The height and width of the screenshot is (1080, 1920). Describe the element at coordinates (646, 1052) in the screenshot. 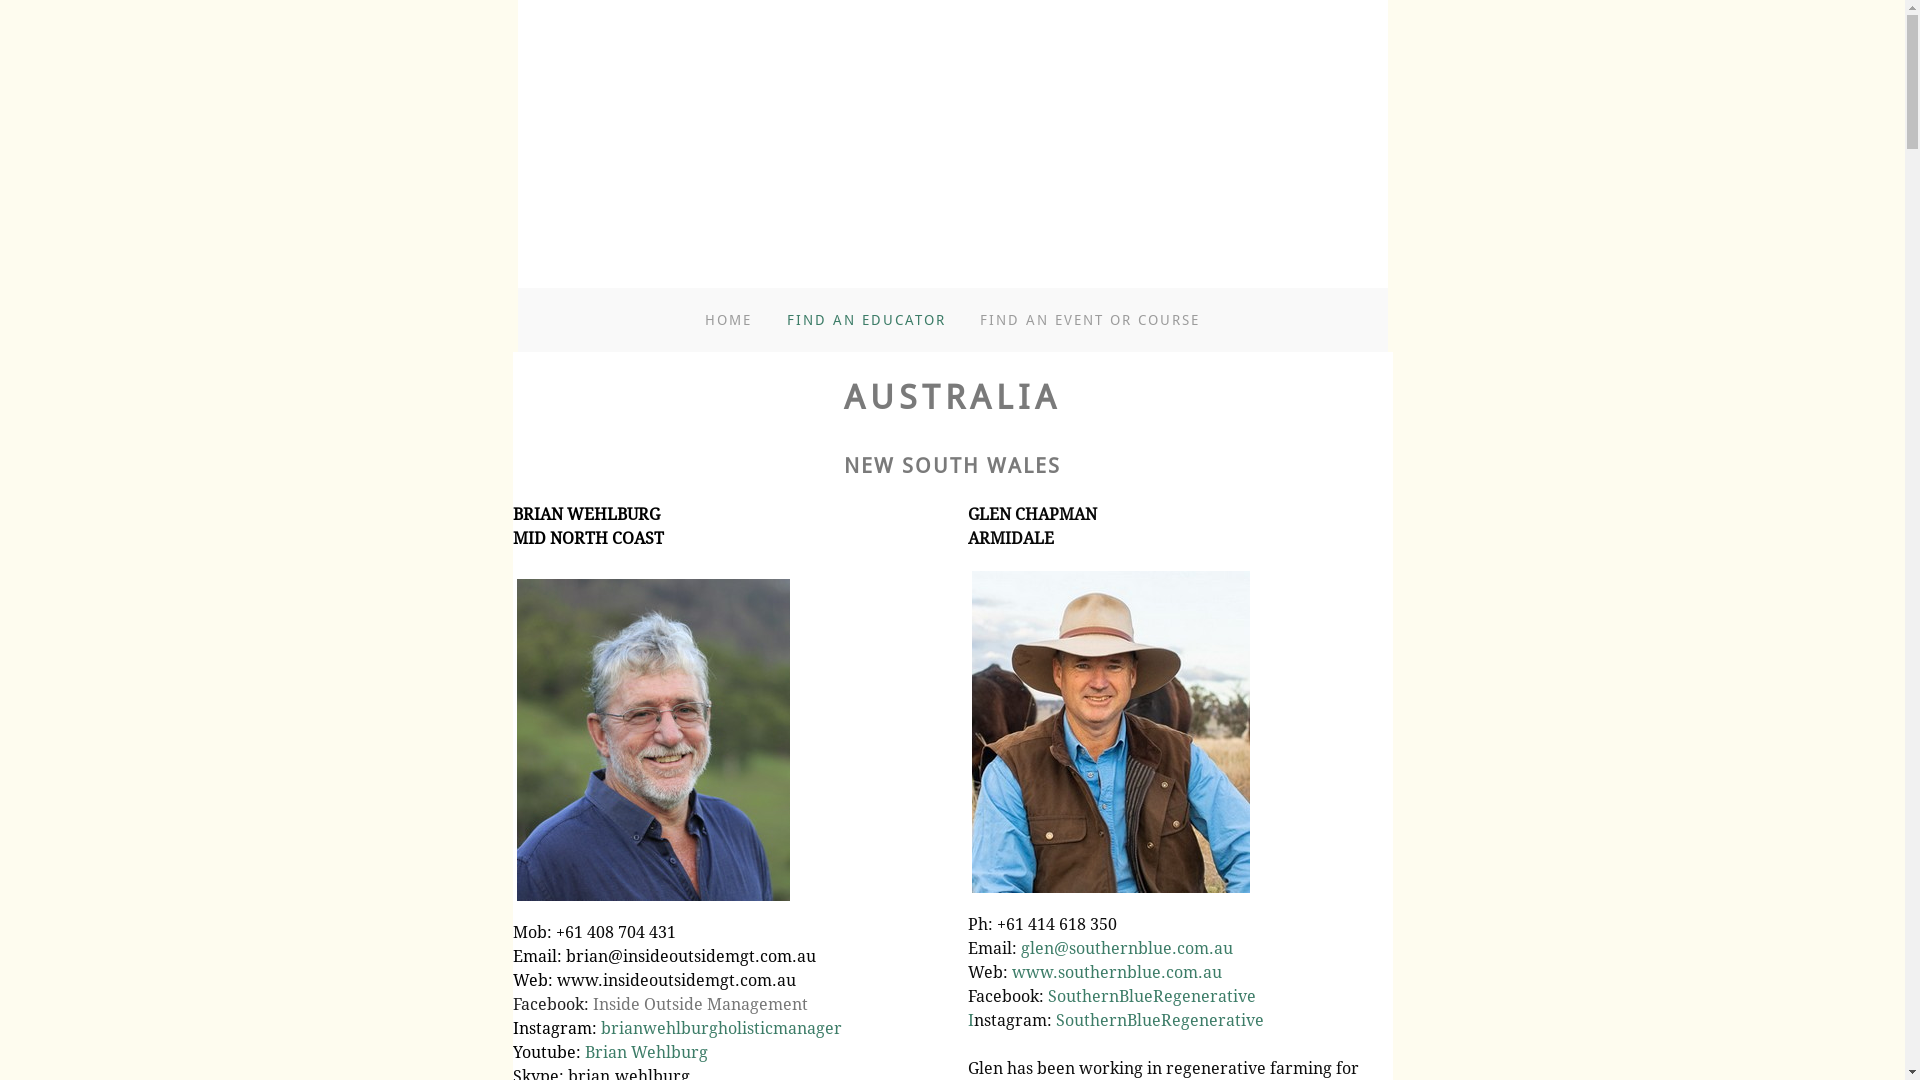

I see `Brian Wehlburg` at that location.